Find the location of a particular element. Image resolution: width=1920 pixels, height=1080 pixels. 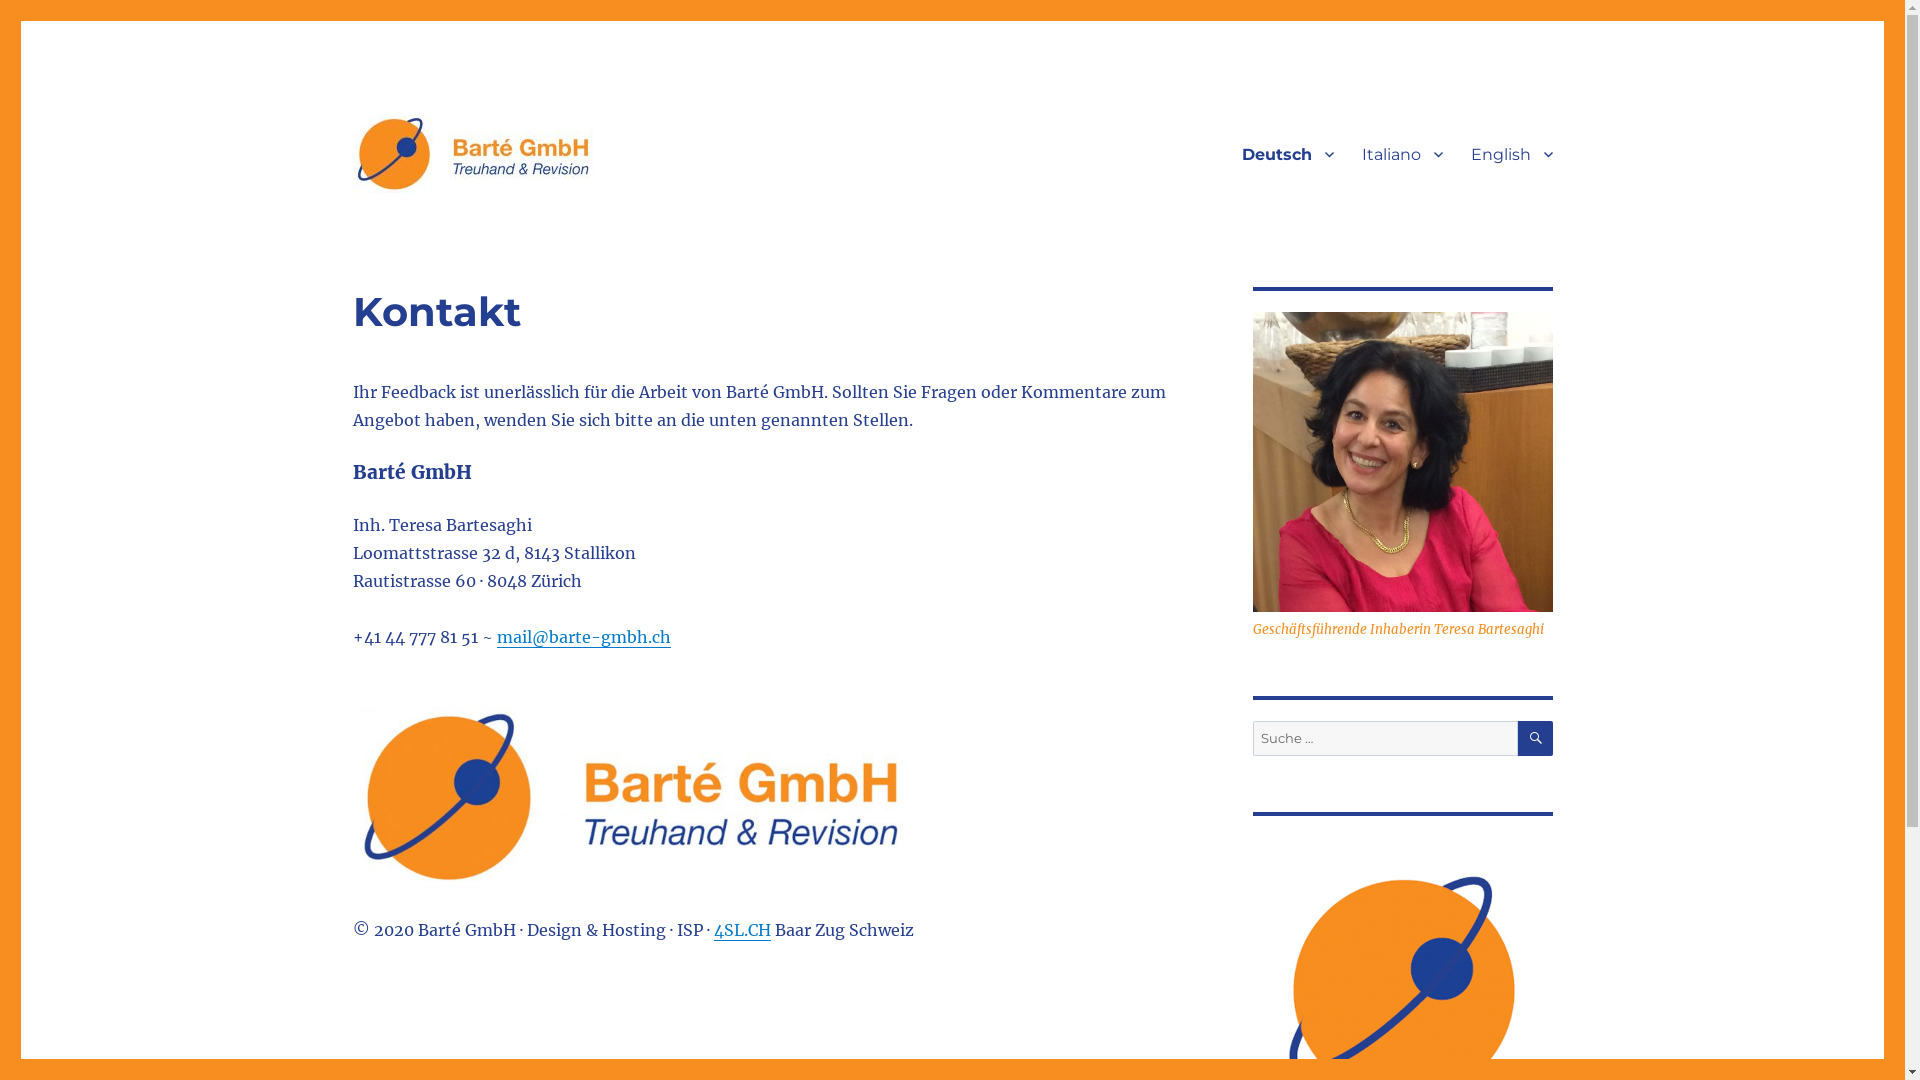

mail@barte-gmbh.ch is located at coordinates (583, 637).